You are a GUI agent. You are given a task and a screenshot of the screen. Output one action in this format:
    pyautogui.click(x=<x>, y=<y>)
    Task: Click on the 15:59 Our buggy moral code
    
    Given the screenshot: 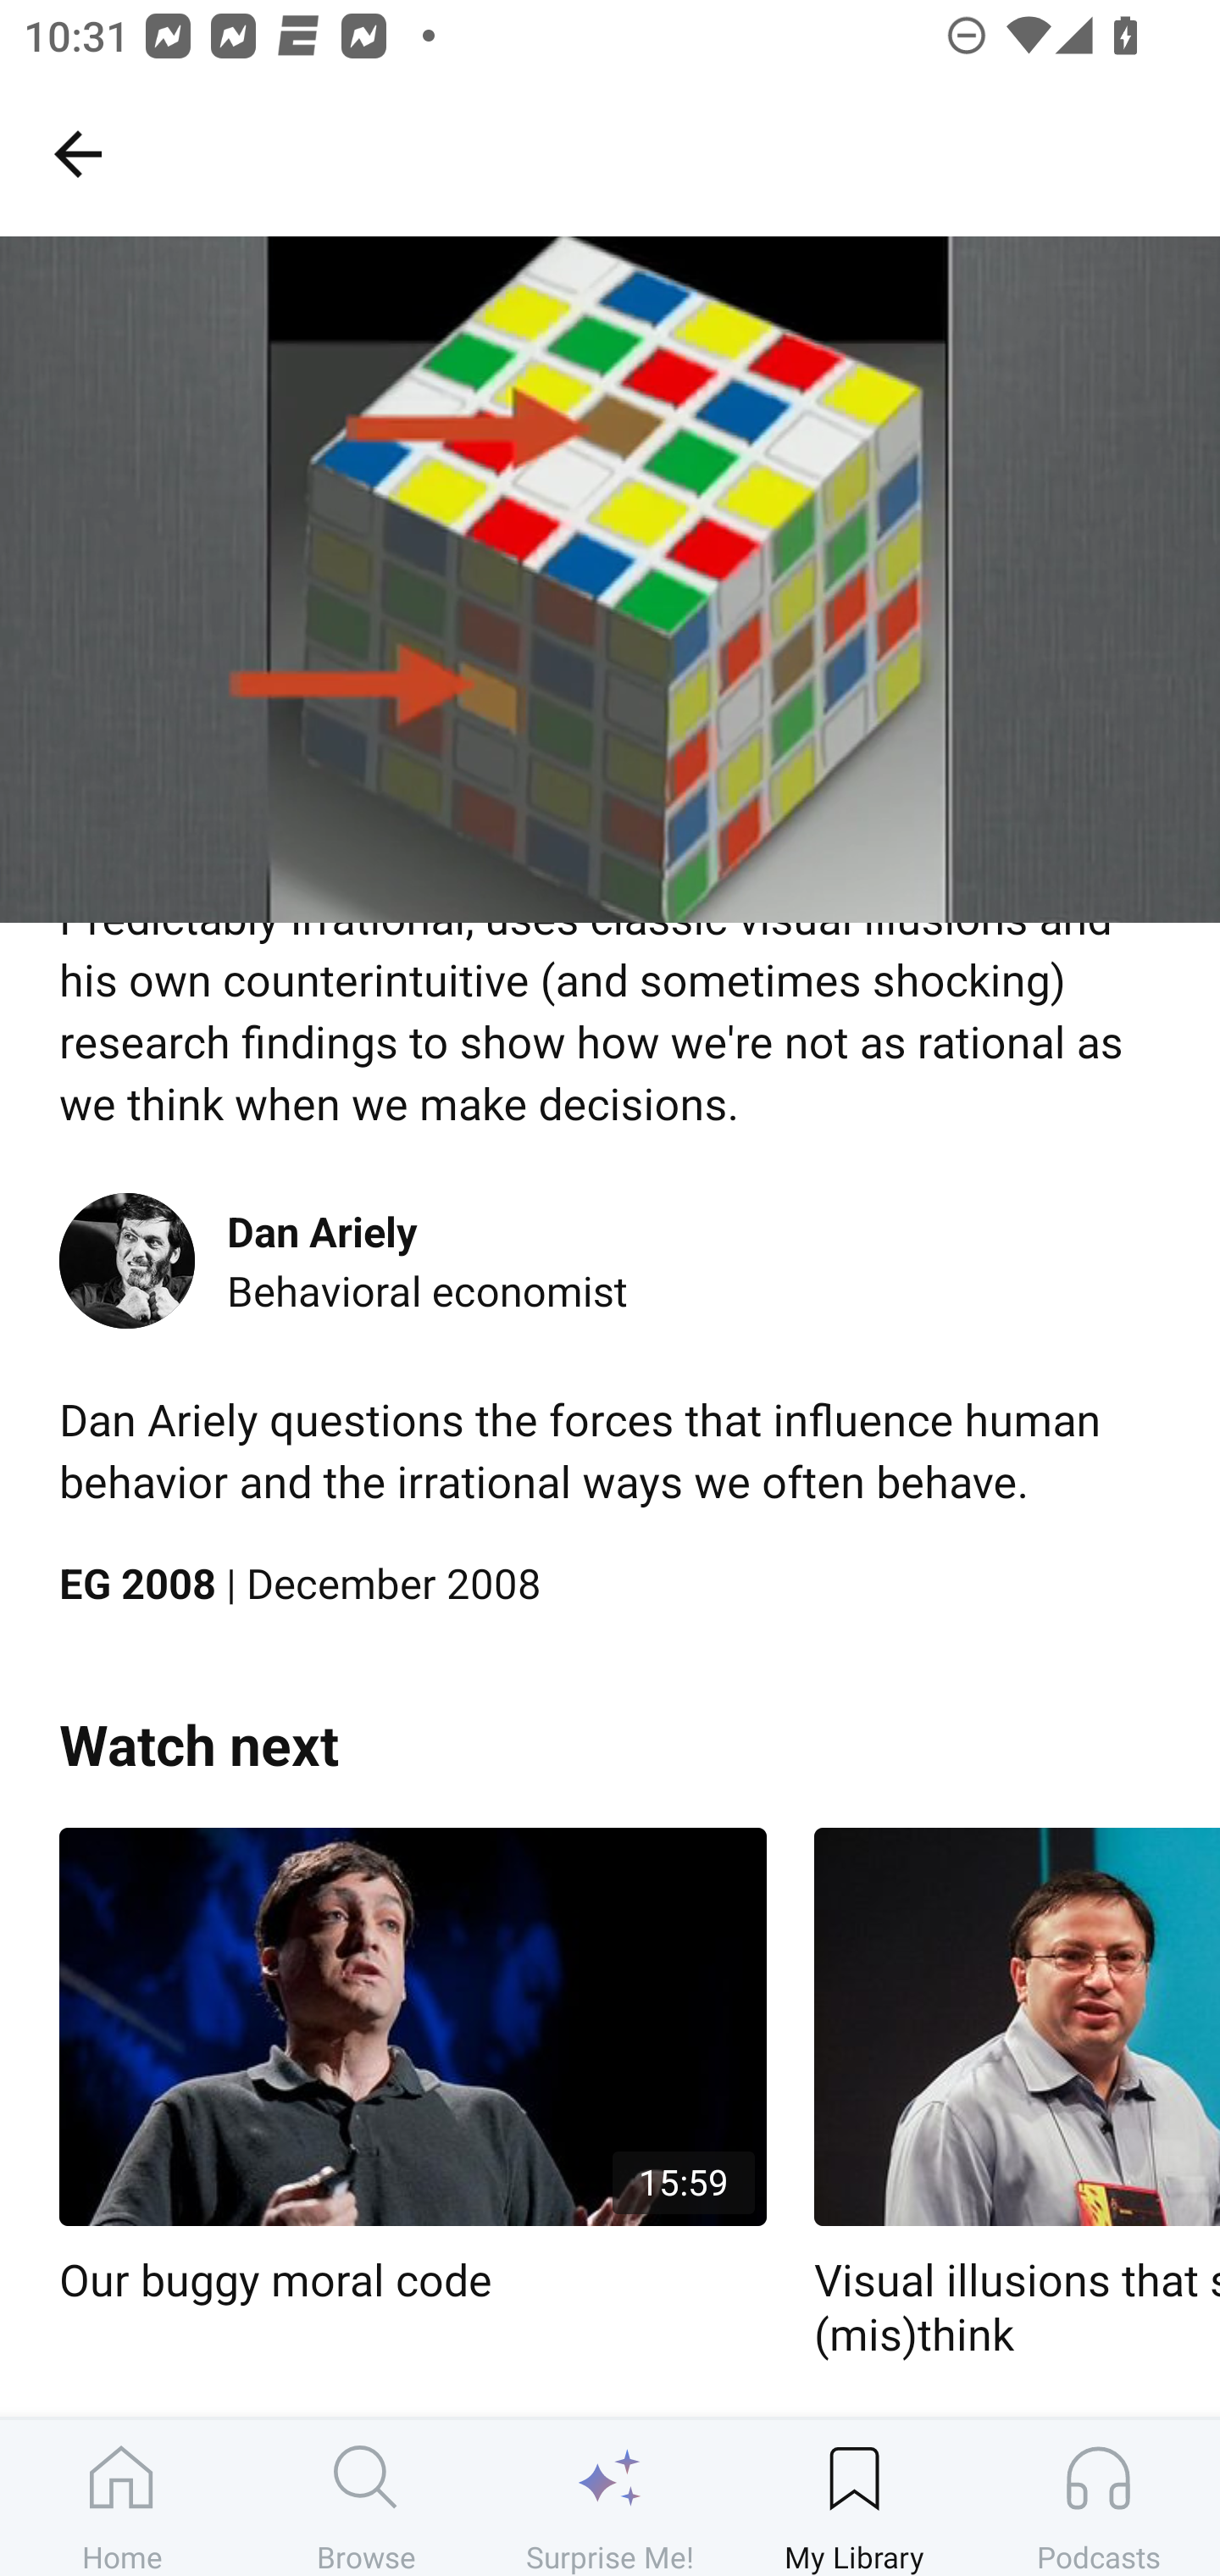 What is the action you would take?
    pyautogui.click(x=413, y=2068)
    